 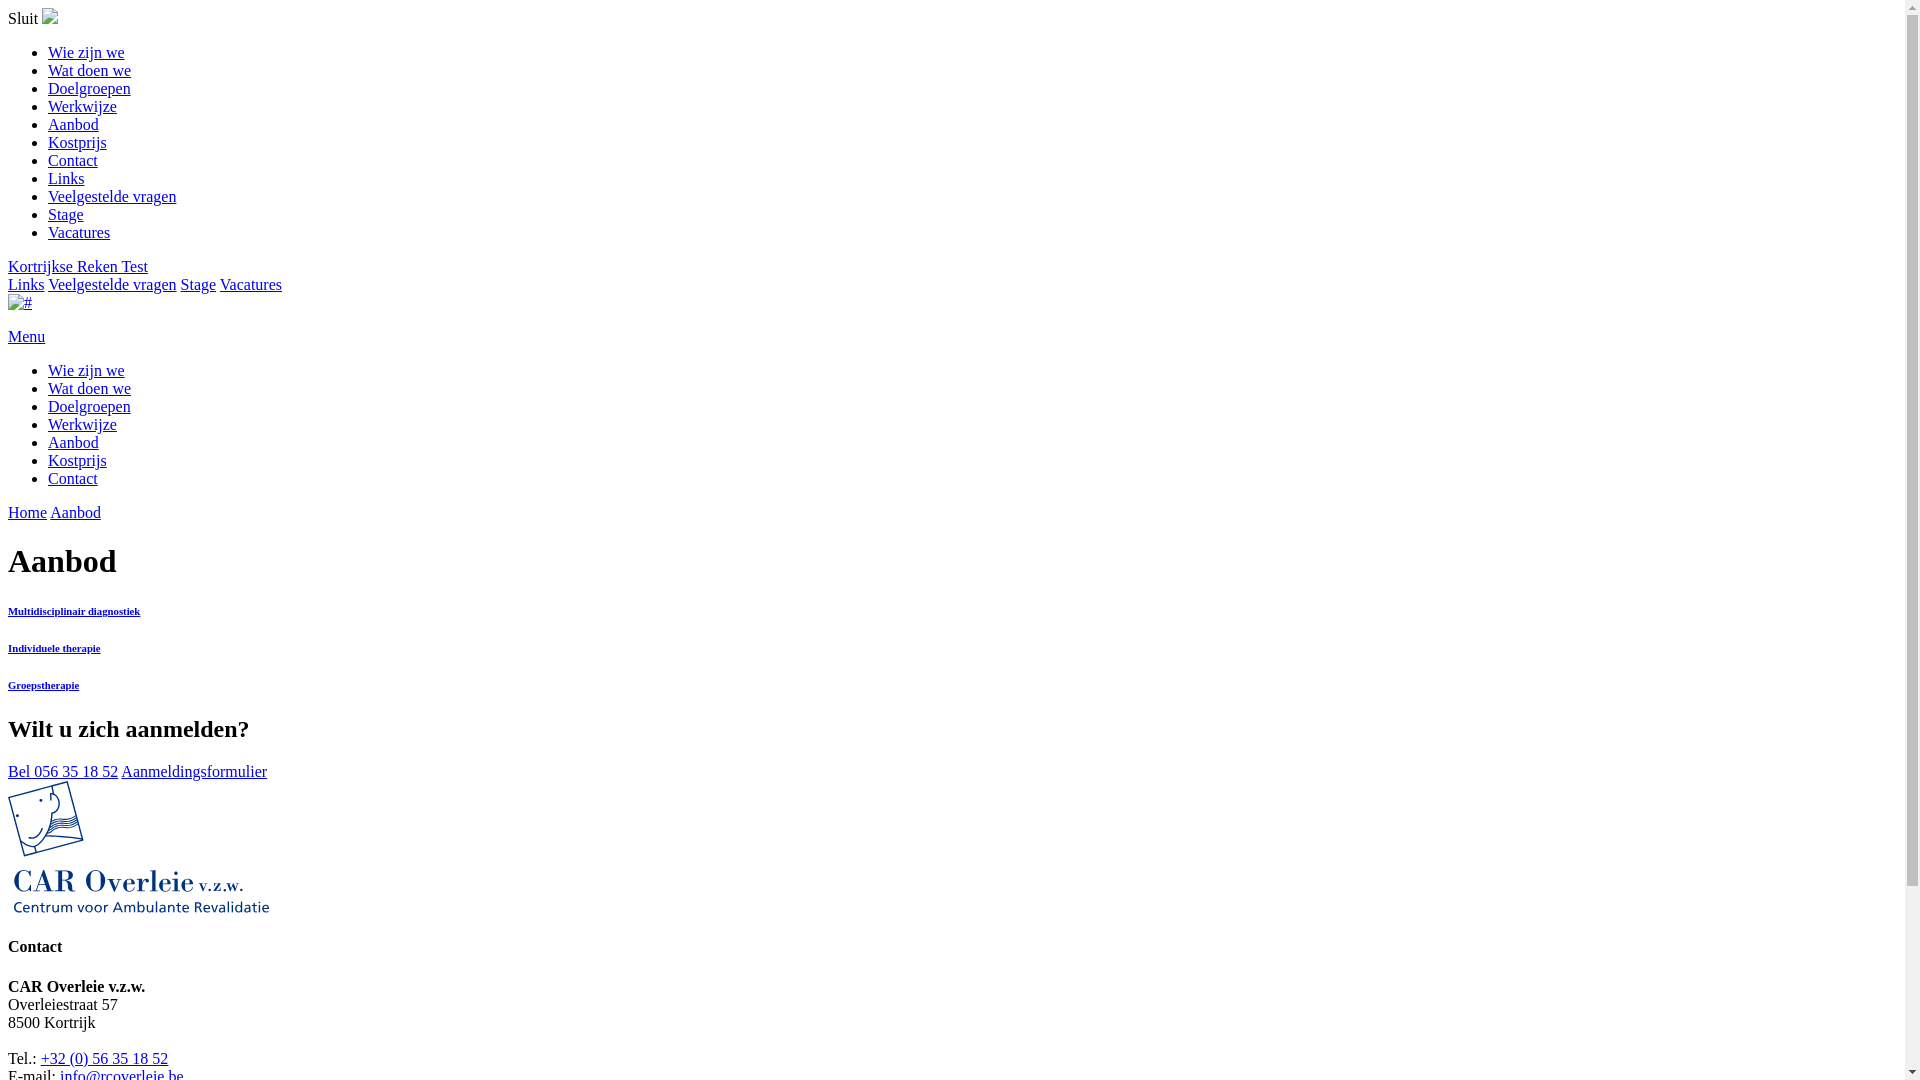 I want to click on Vacatures, so click(x=251, y=284).